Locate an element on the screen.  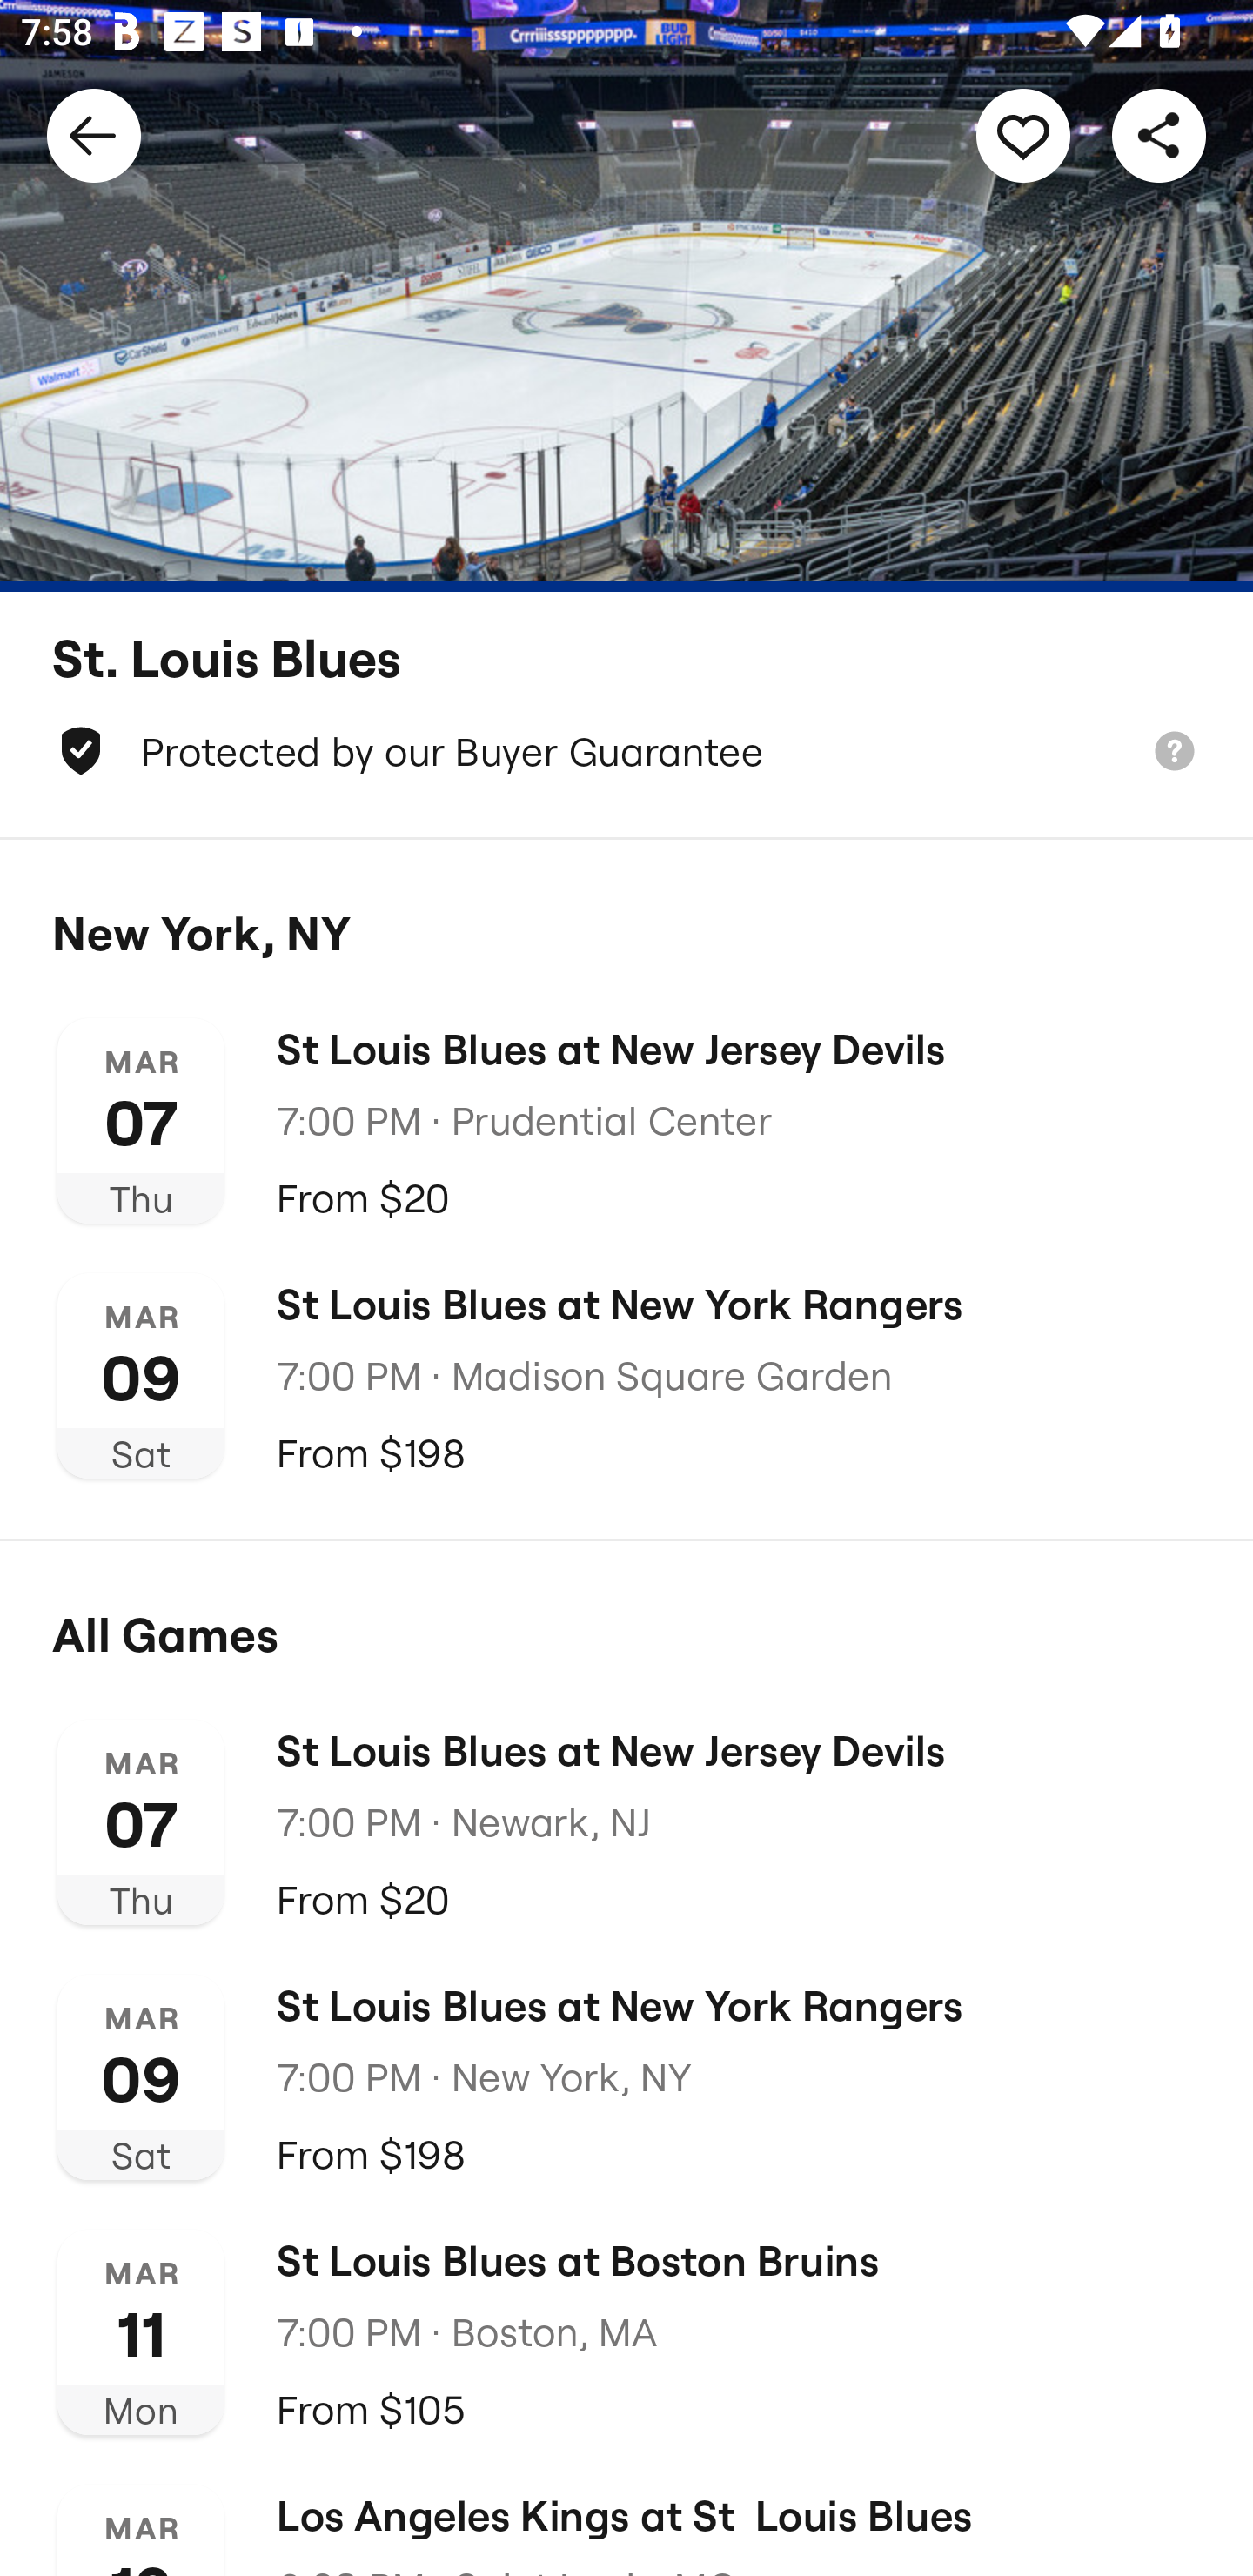
Protected by our Buyer Guarantee Learn more is located at coordinates (626, 750).